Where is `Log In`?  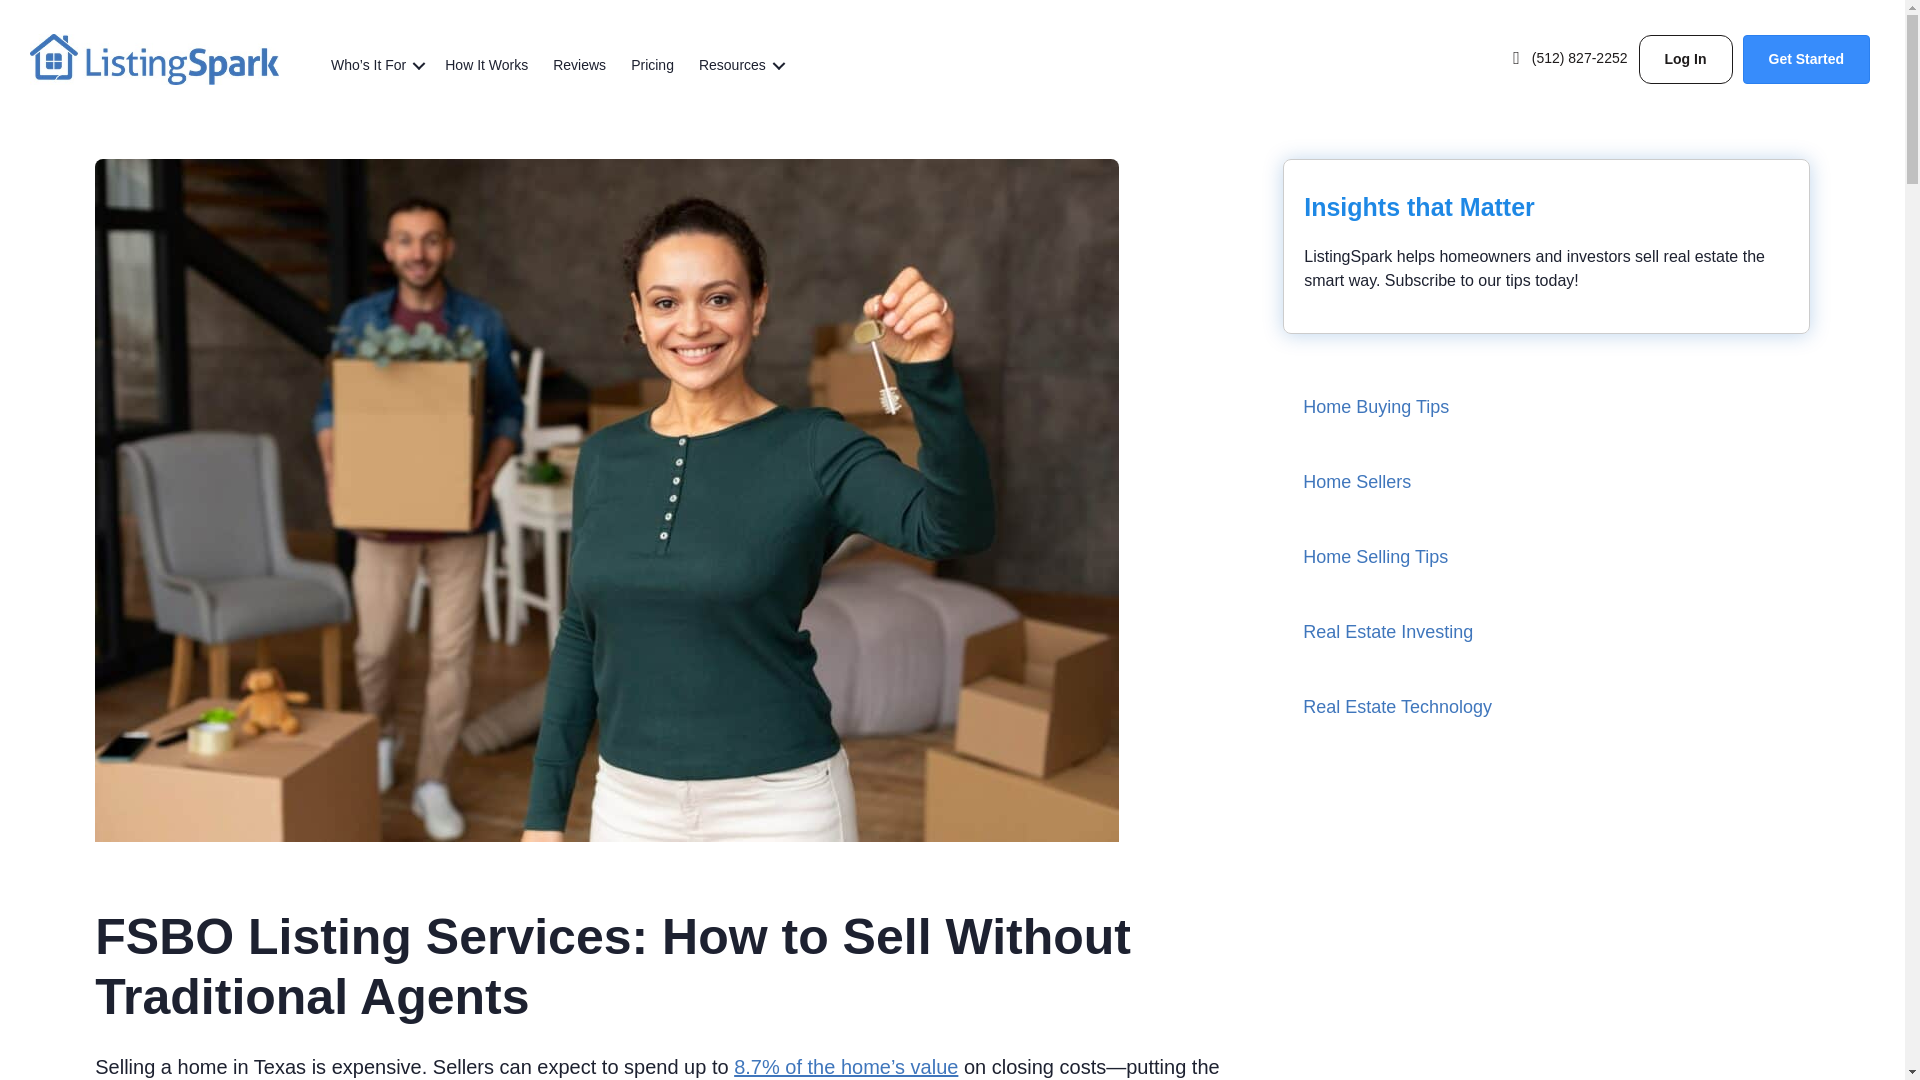 Log In is located at coordinates (1686, 59).